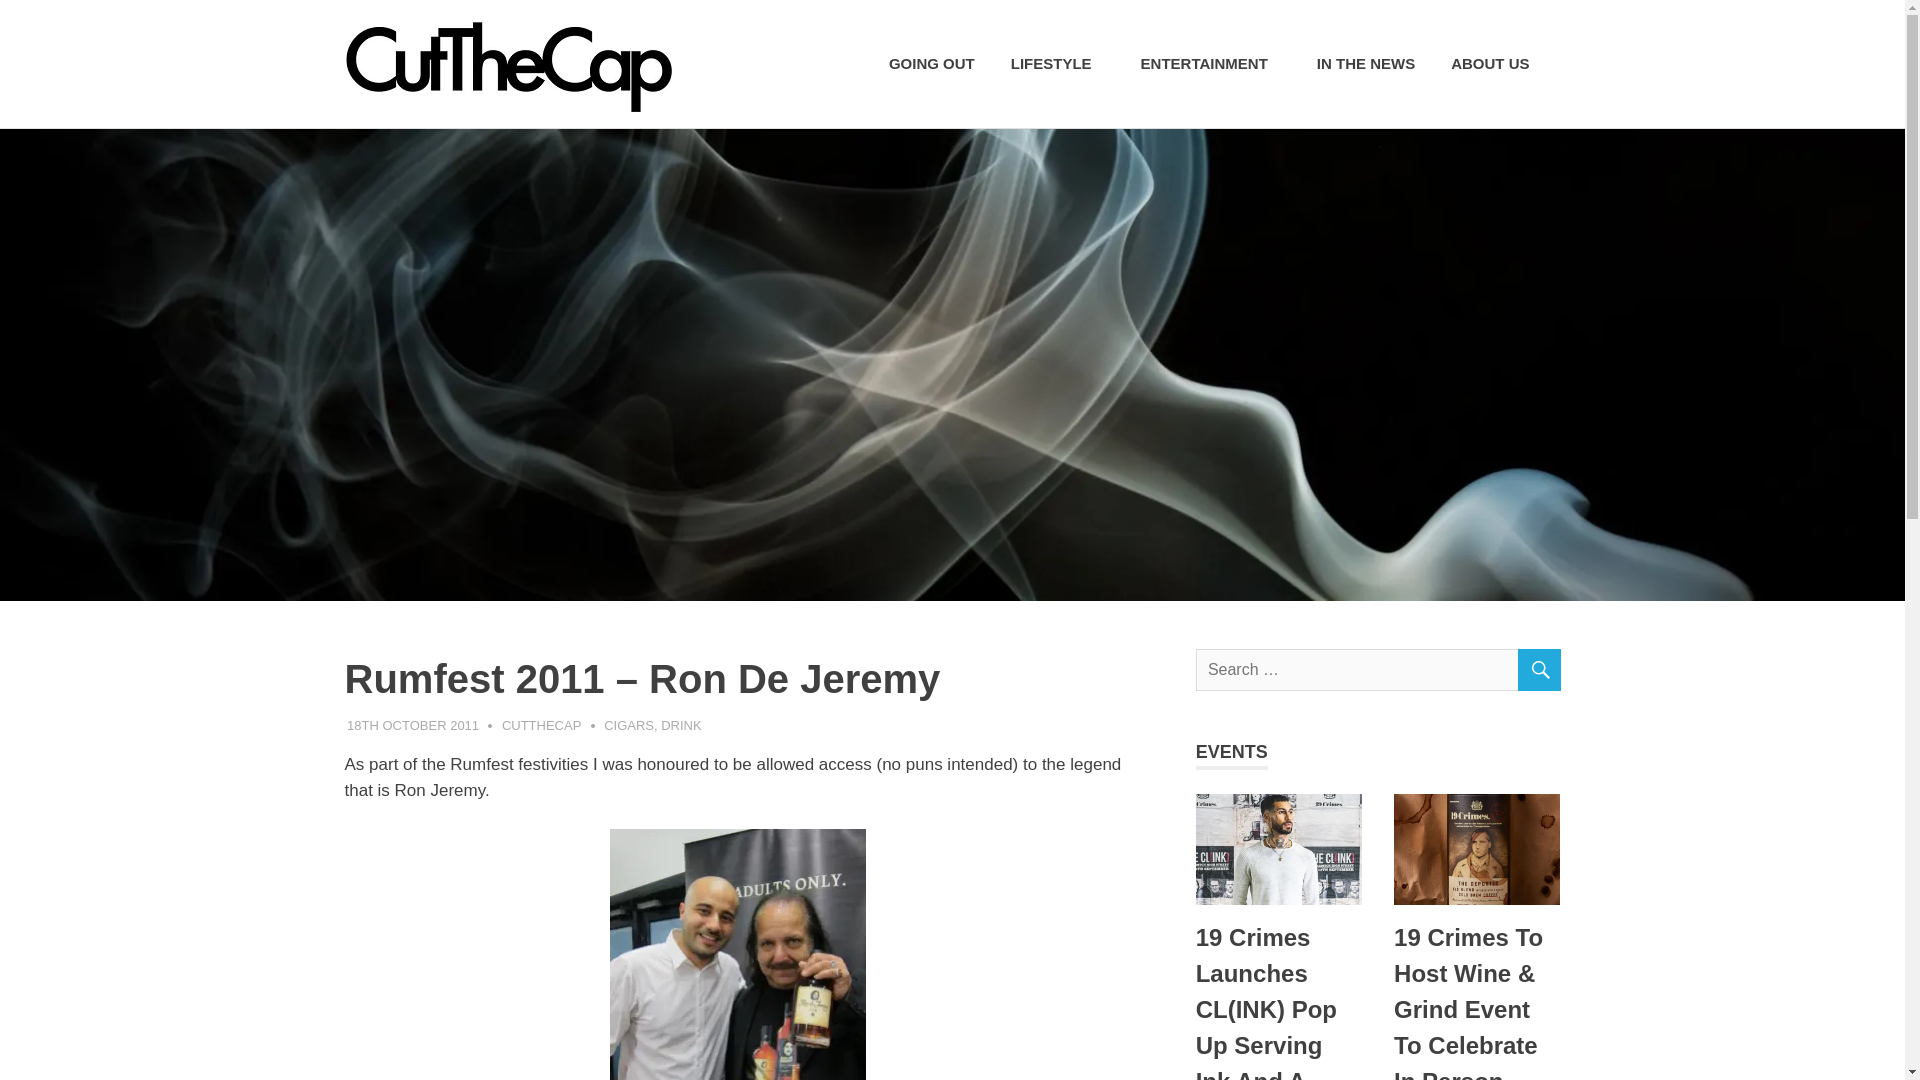  I want to click on CIGARS, so click(629, 726).